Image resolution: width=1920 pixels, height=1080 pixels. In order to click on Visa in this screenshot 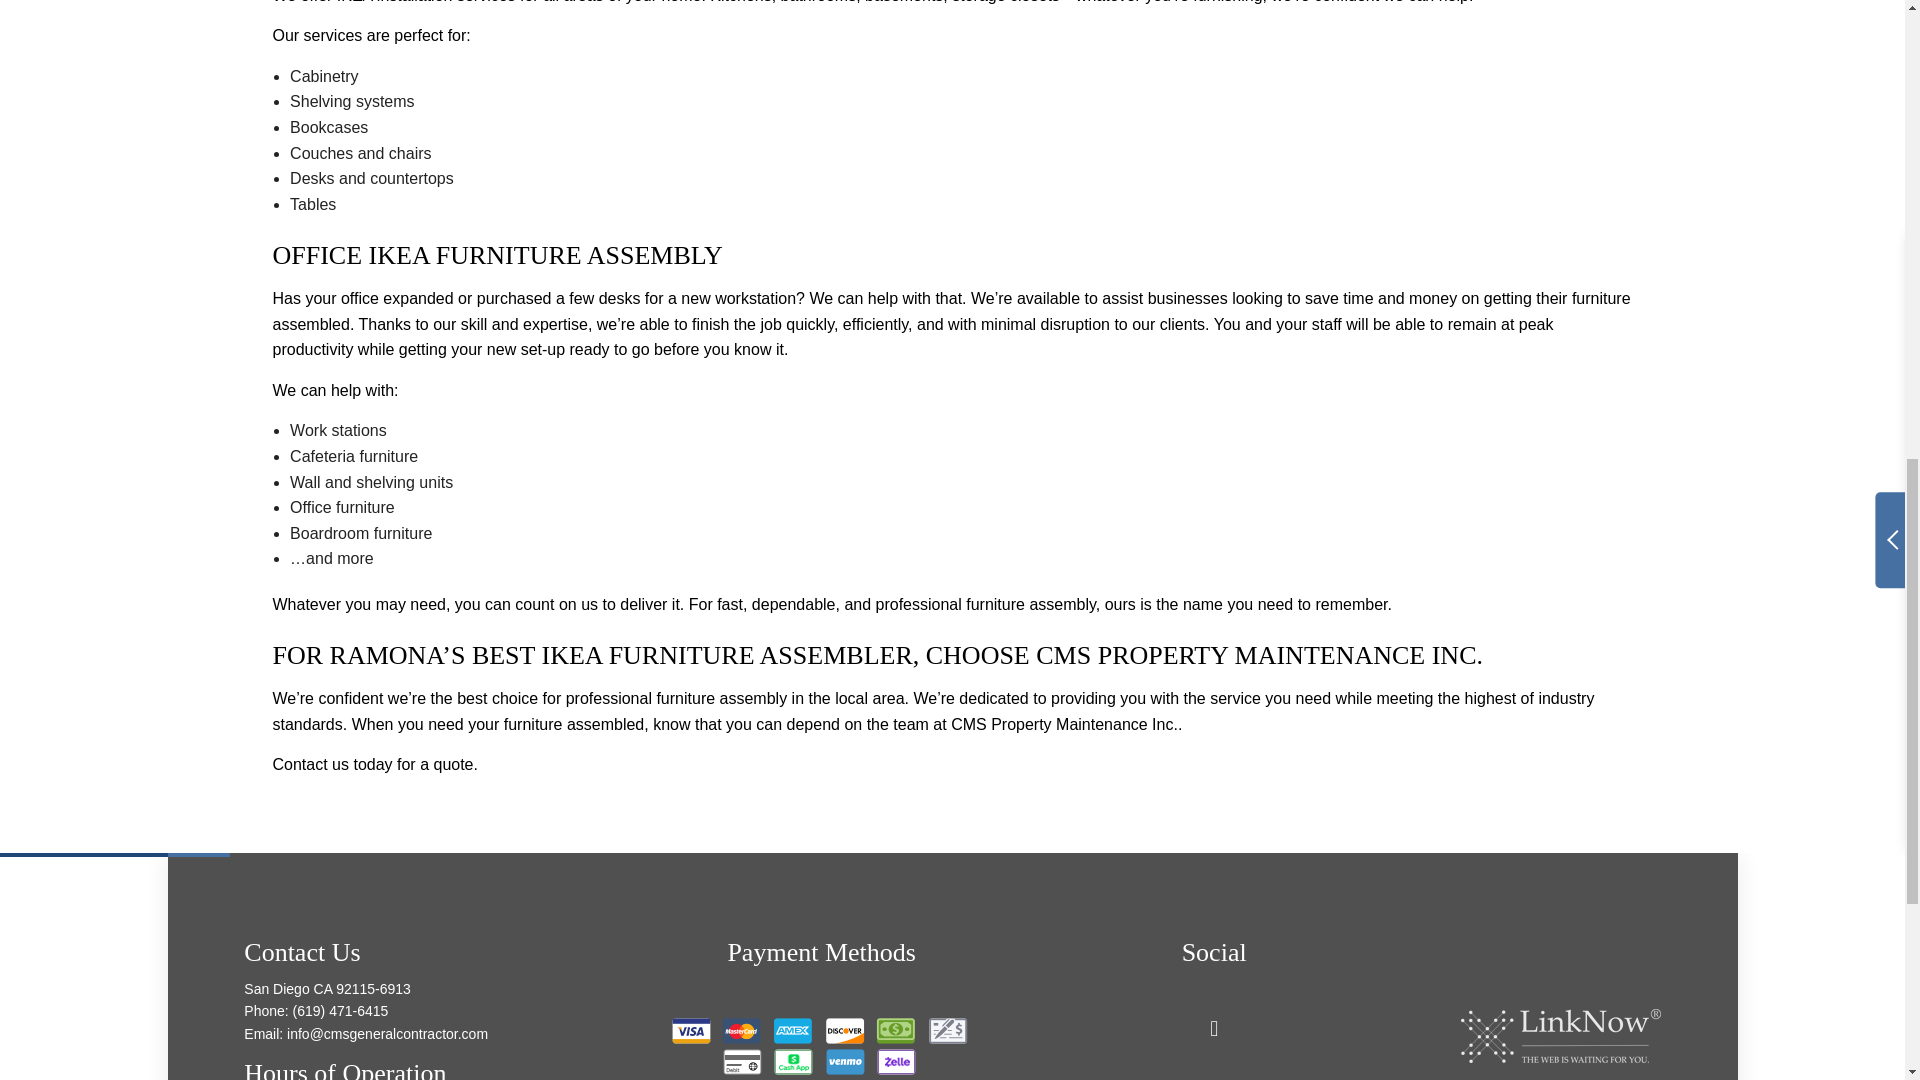, I will do `click(691, 1031)`.